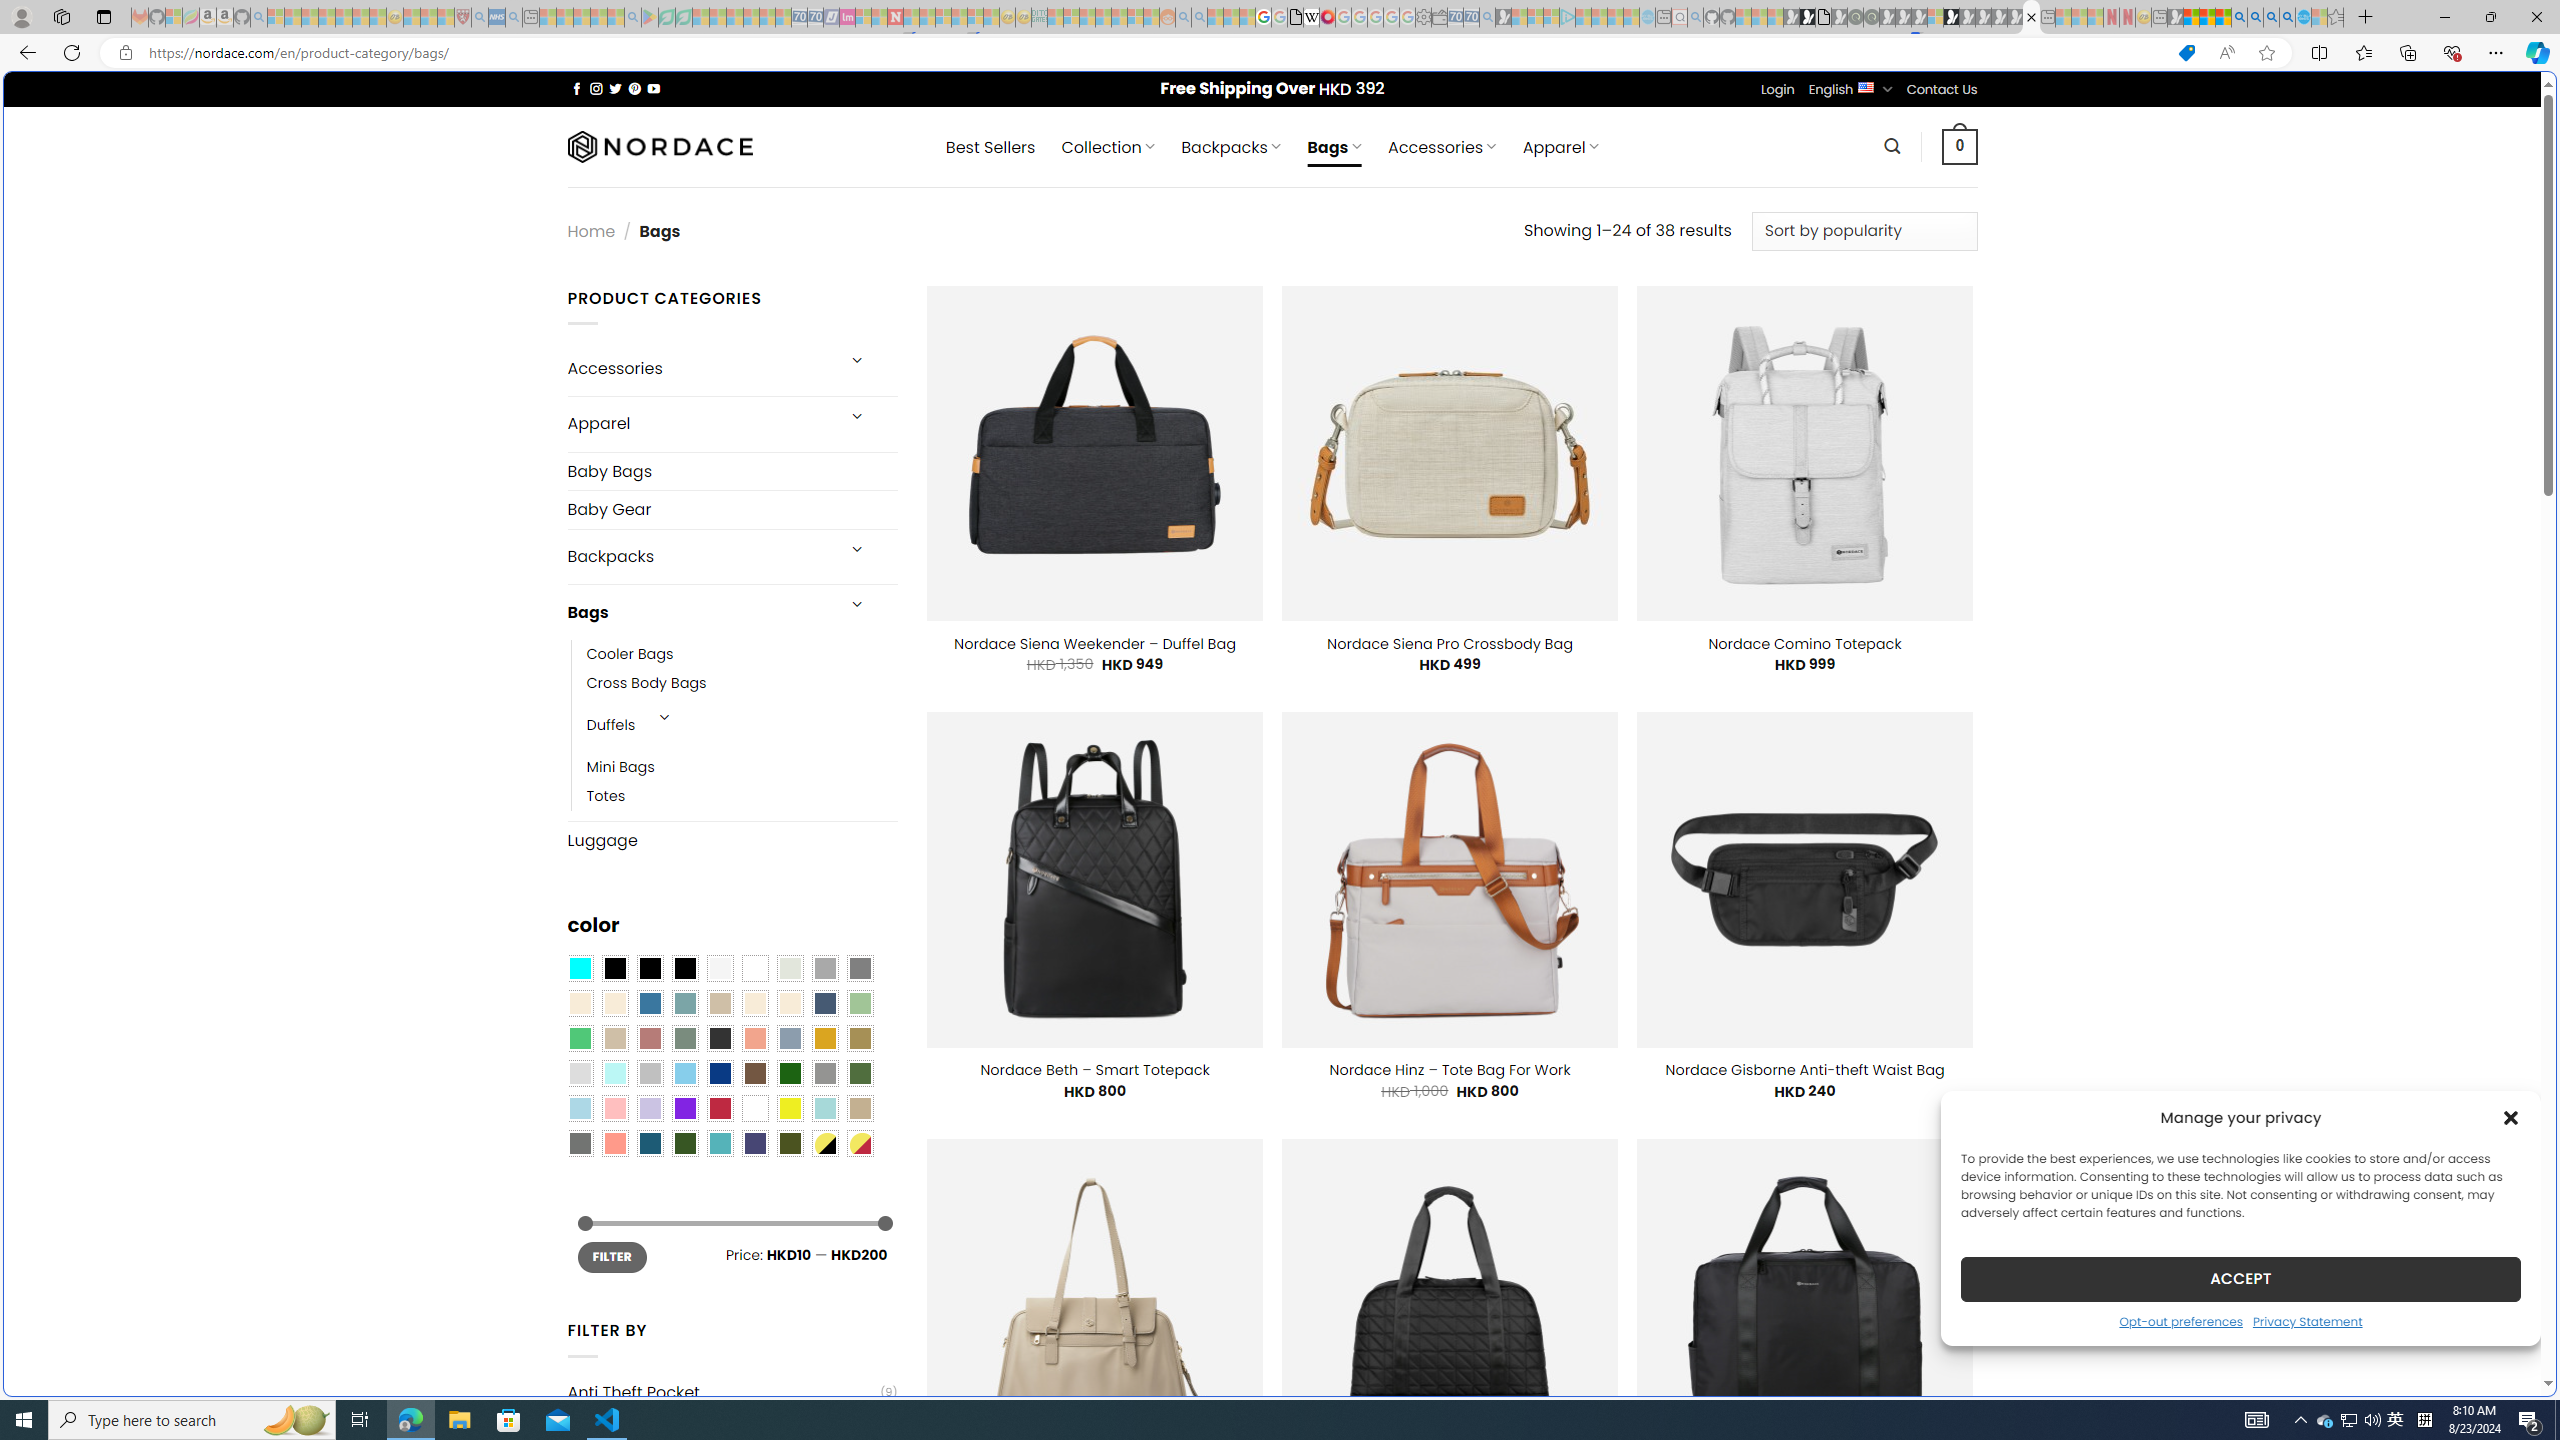 The width and height of the screenshot is (2560, 1440). What do you see at coordinates (742, 768) in the screenshot?
I see `Mini Bags` at bounding box center [742, 768].